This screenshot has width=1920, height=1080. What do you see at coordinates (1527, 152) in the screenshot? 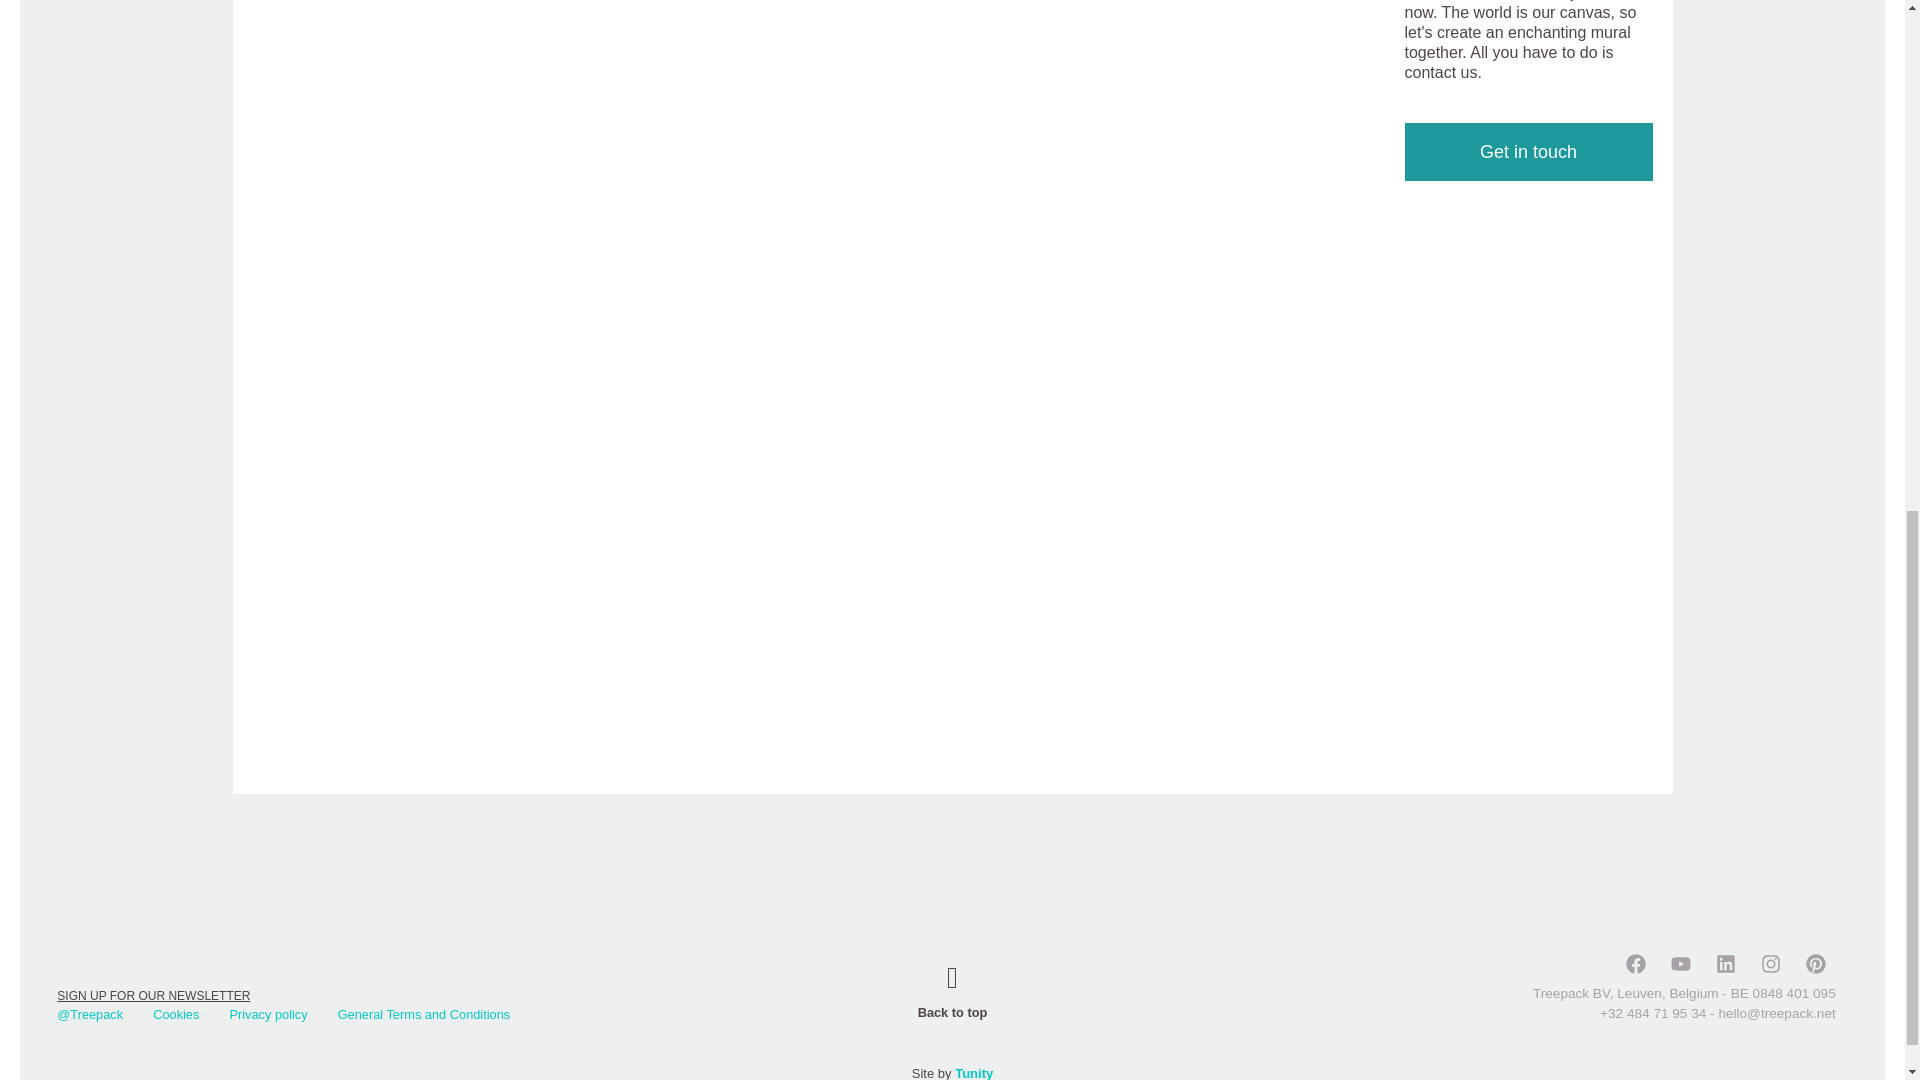
I see `Get in touch` at bounding box center [1527, 152].